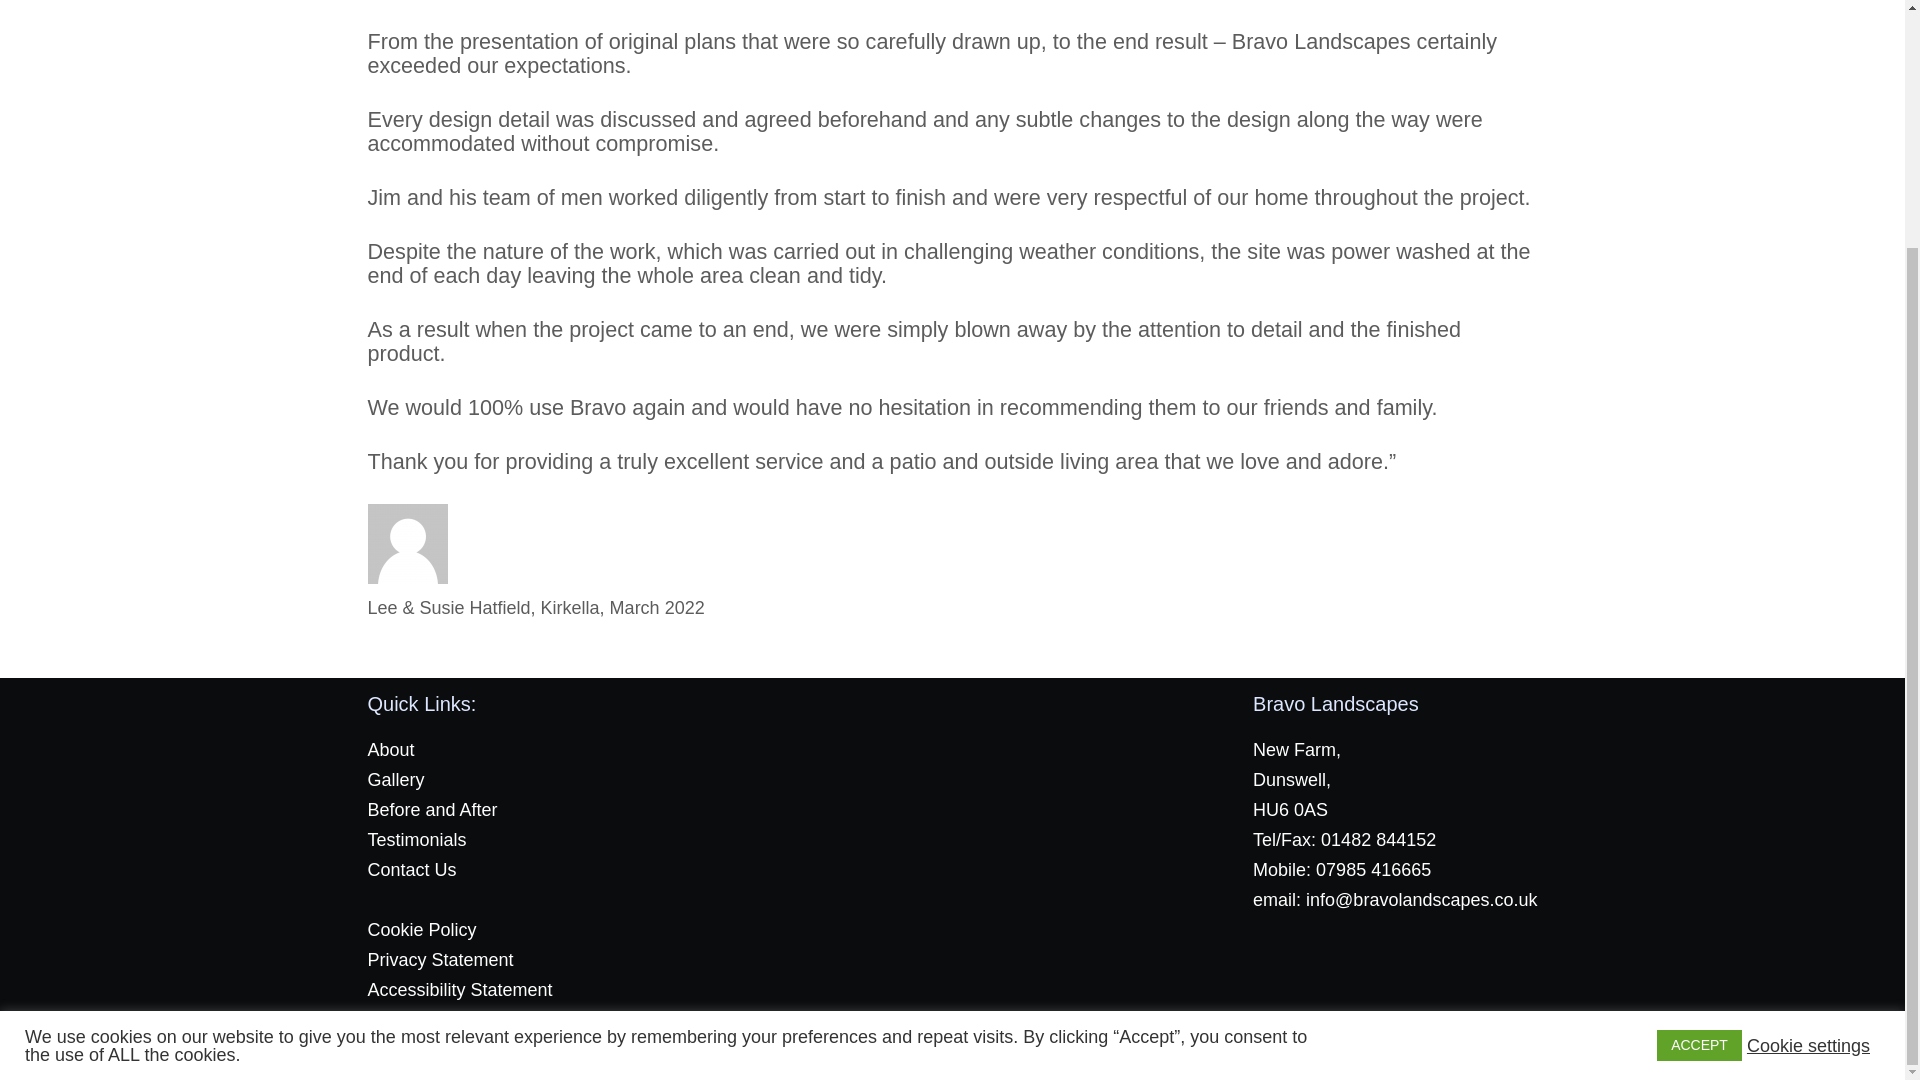 The image size is (1920, 1080). What do you see at coordinates (460, 990) in the screenshot?
I see `Accessibility Statement` at bounding box center [460, 990].